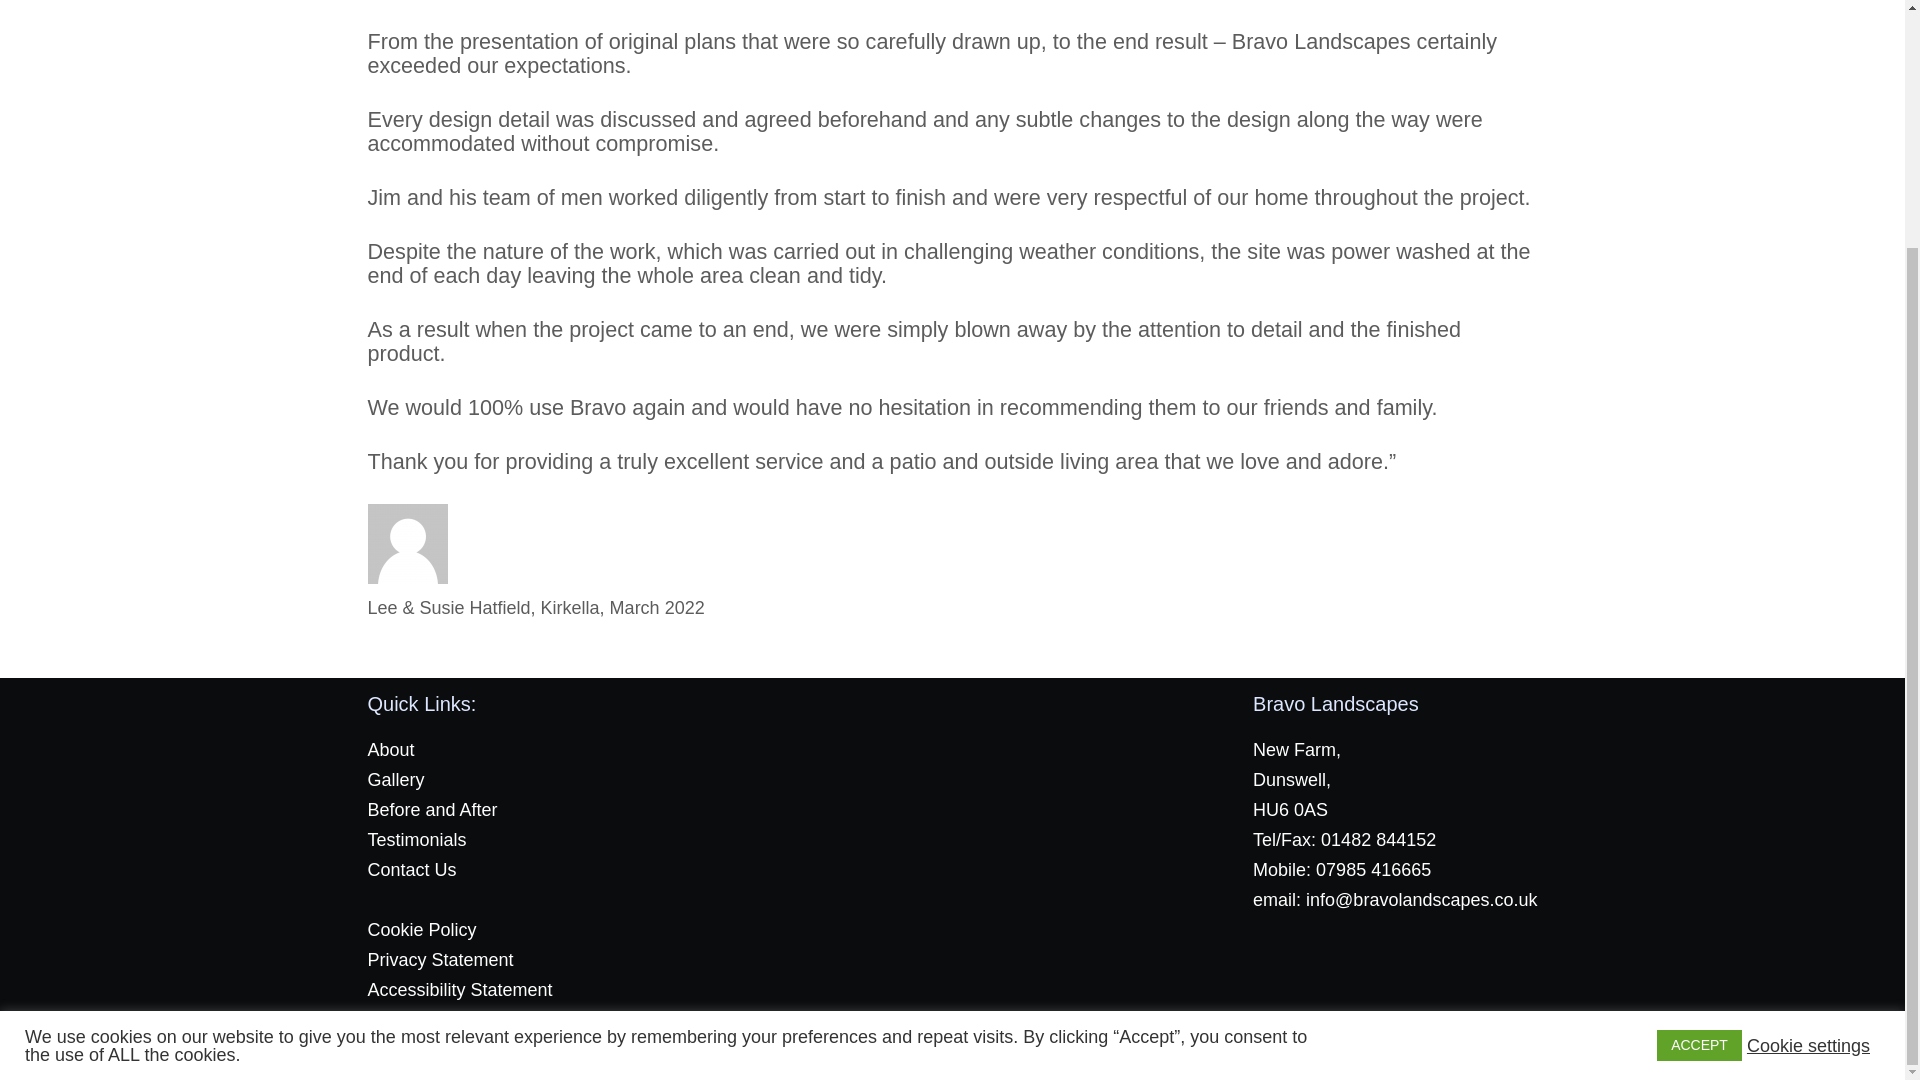 The image size is (1920, 1080). What do you see at coordinates (460, 990) in the screenshot?
I see `Accessibility Statement` at bounding box center [460, 990].